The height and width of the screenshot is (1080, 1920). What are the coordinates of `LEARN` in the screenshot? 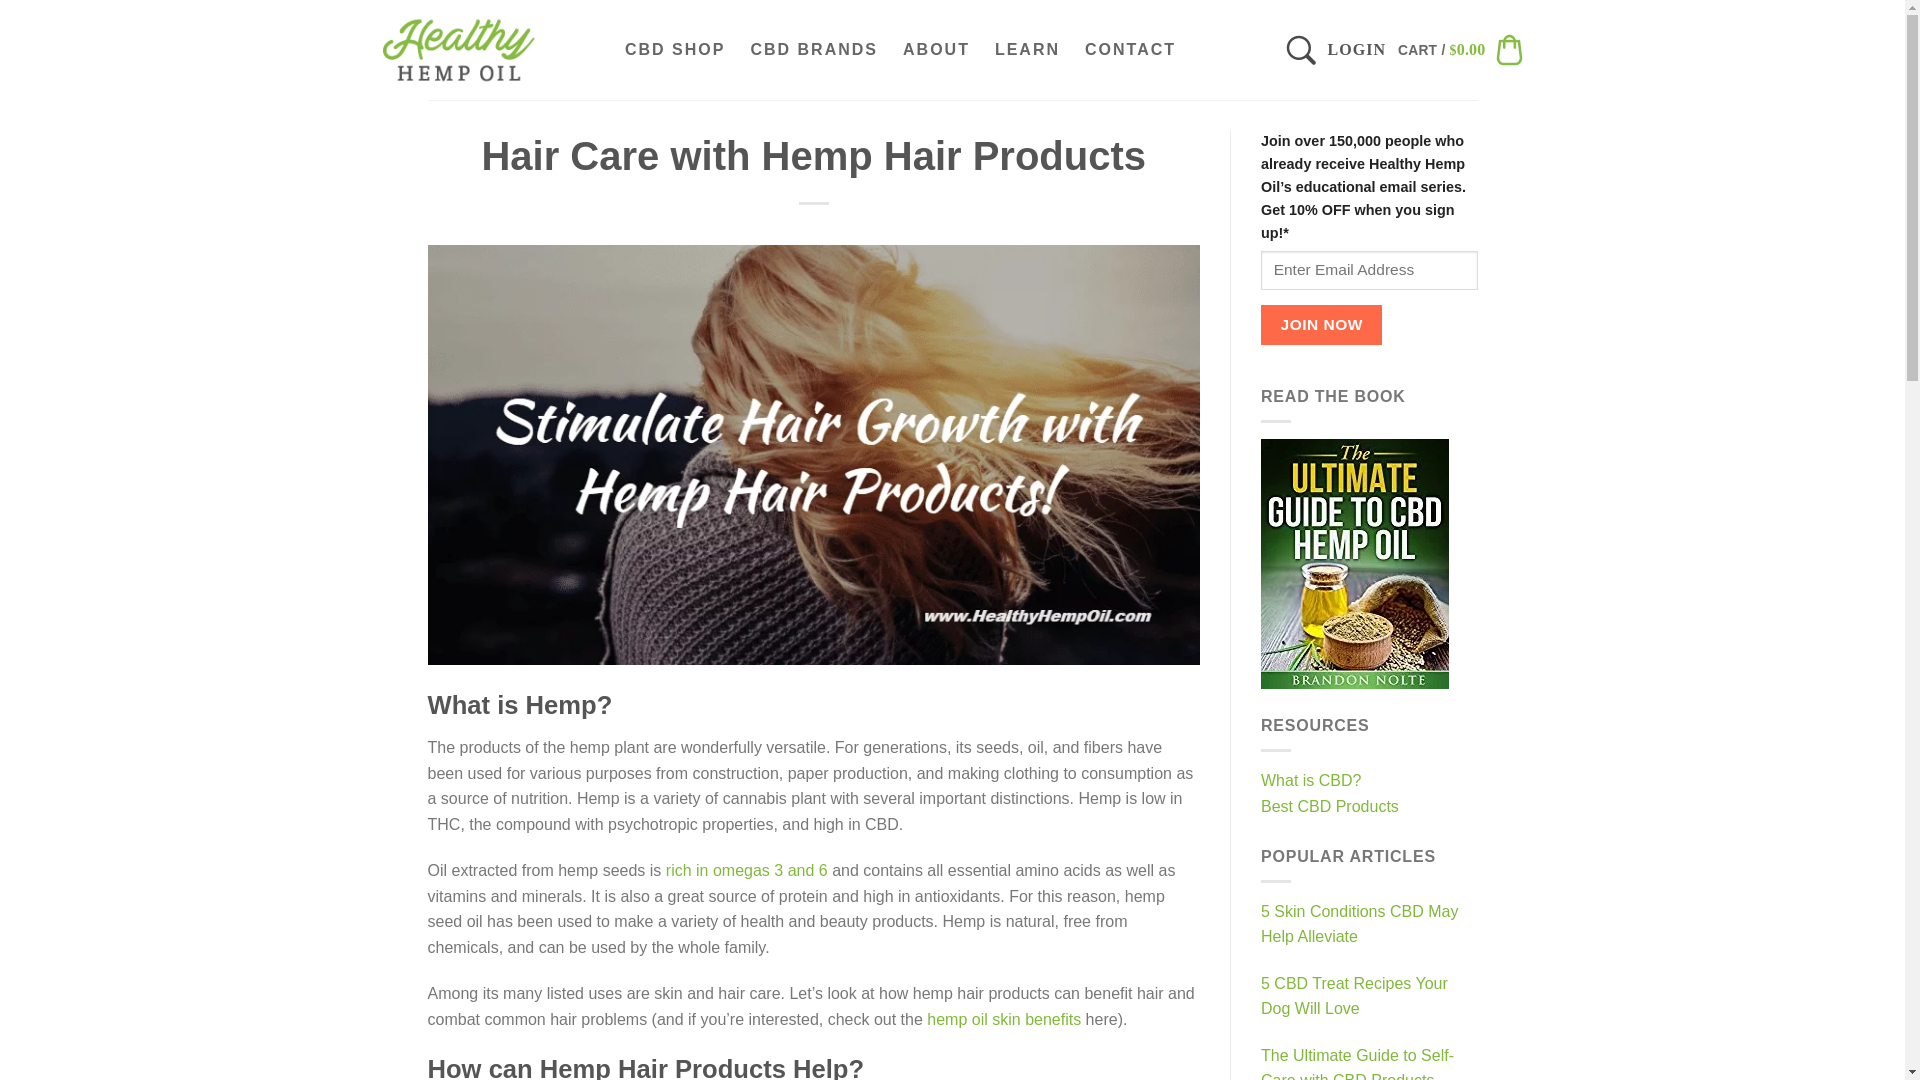 It's located at (1028, 49).